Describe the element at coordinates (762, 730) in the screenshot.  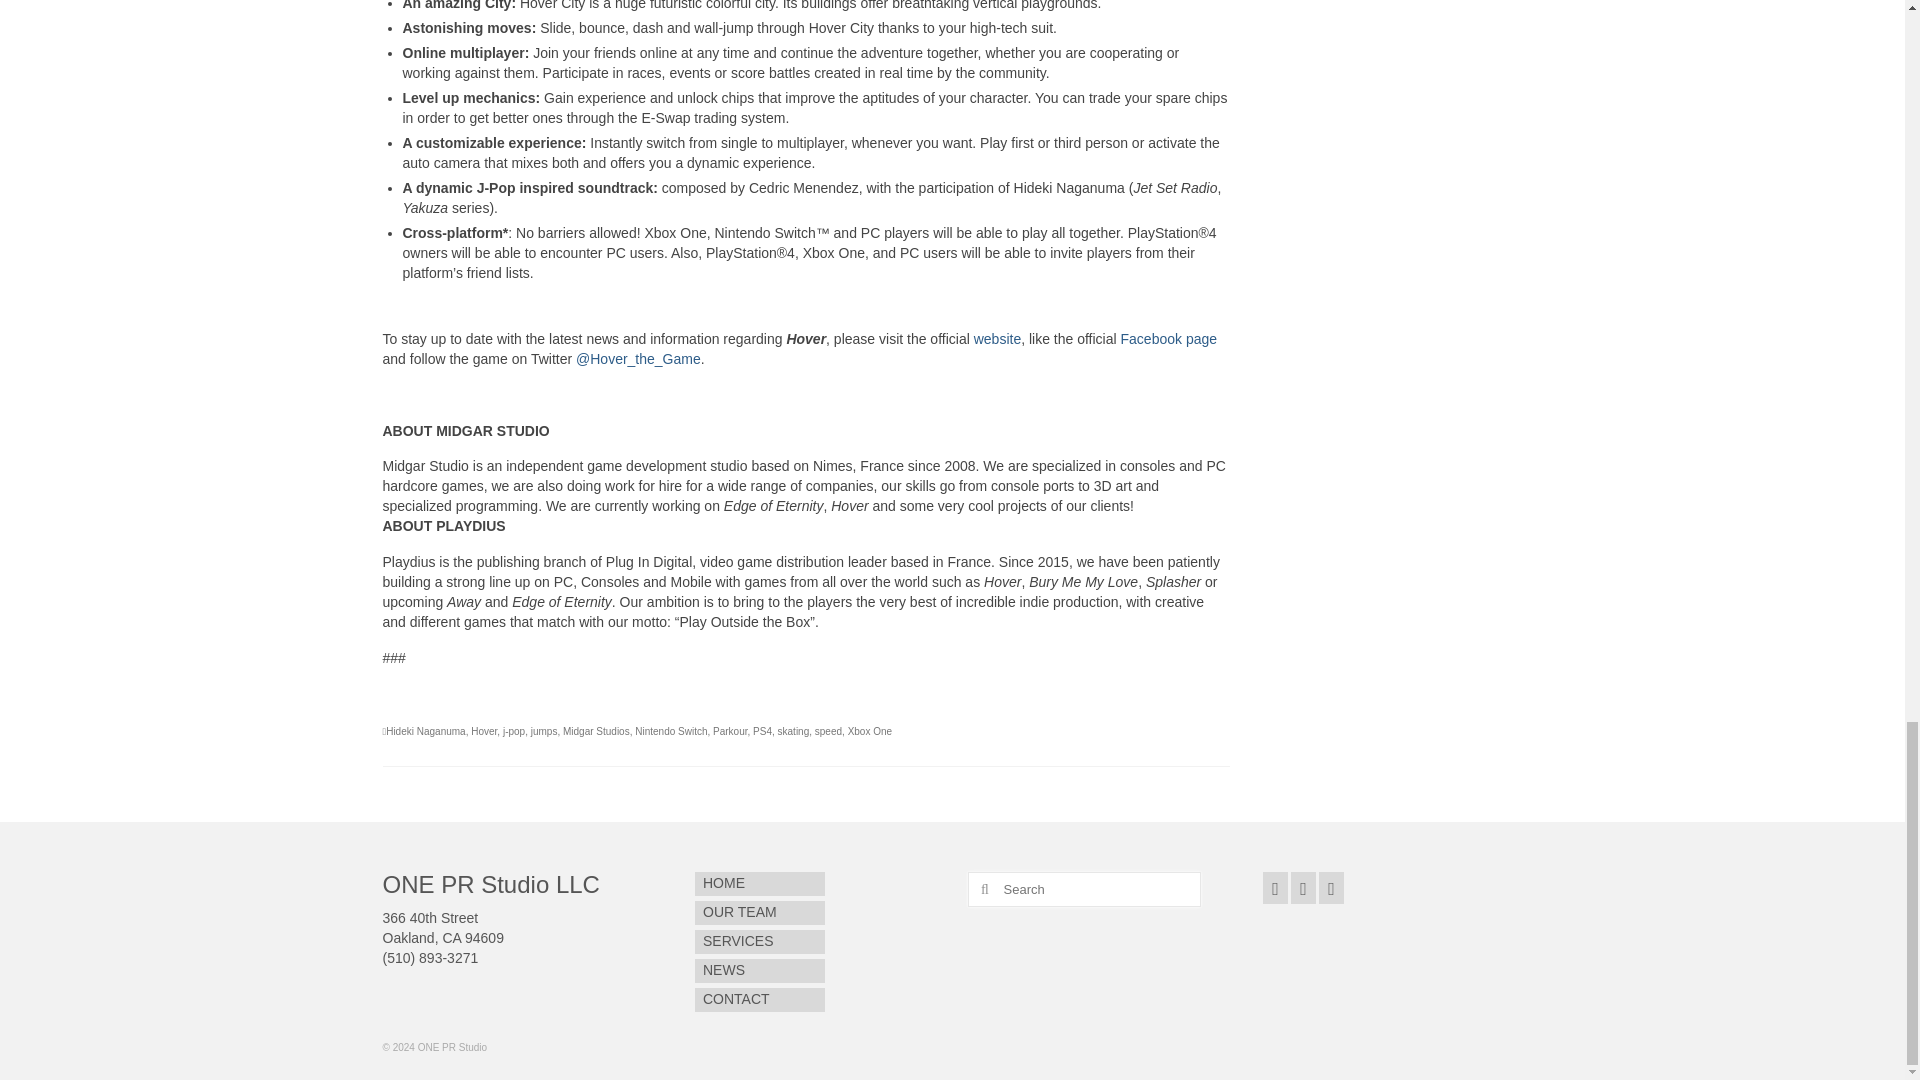
I see `PS4` at that location.